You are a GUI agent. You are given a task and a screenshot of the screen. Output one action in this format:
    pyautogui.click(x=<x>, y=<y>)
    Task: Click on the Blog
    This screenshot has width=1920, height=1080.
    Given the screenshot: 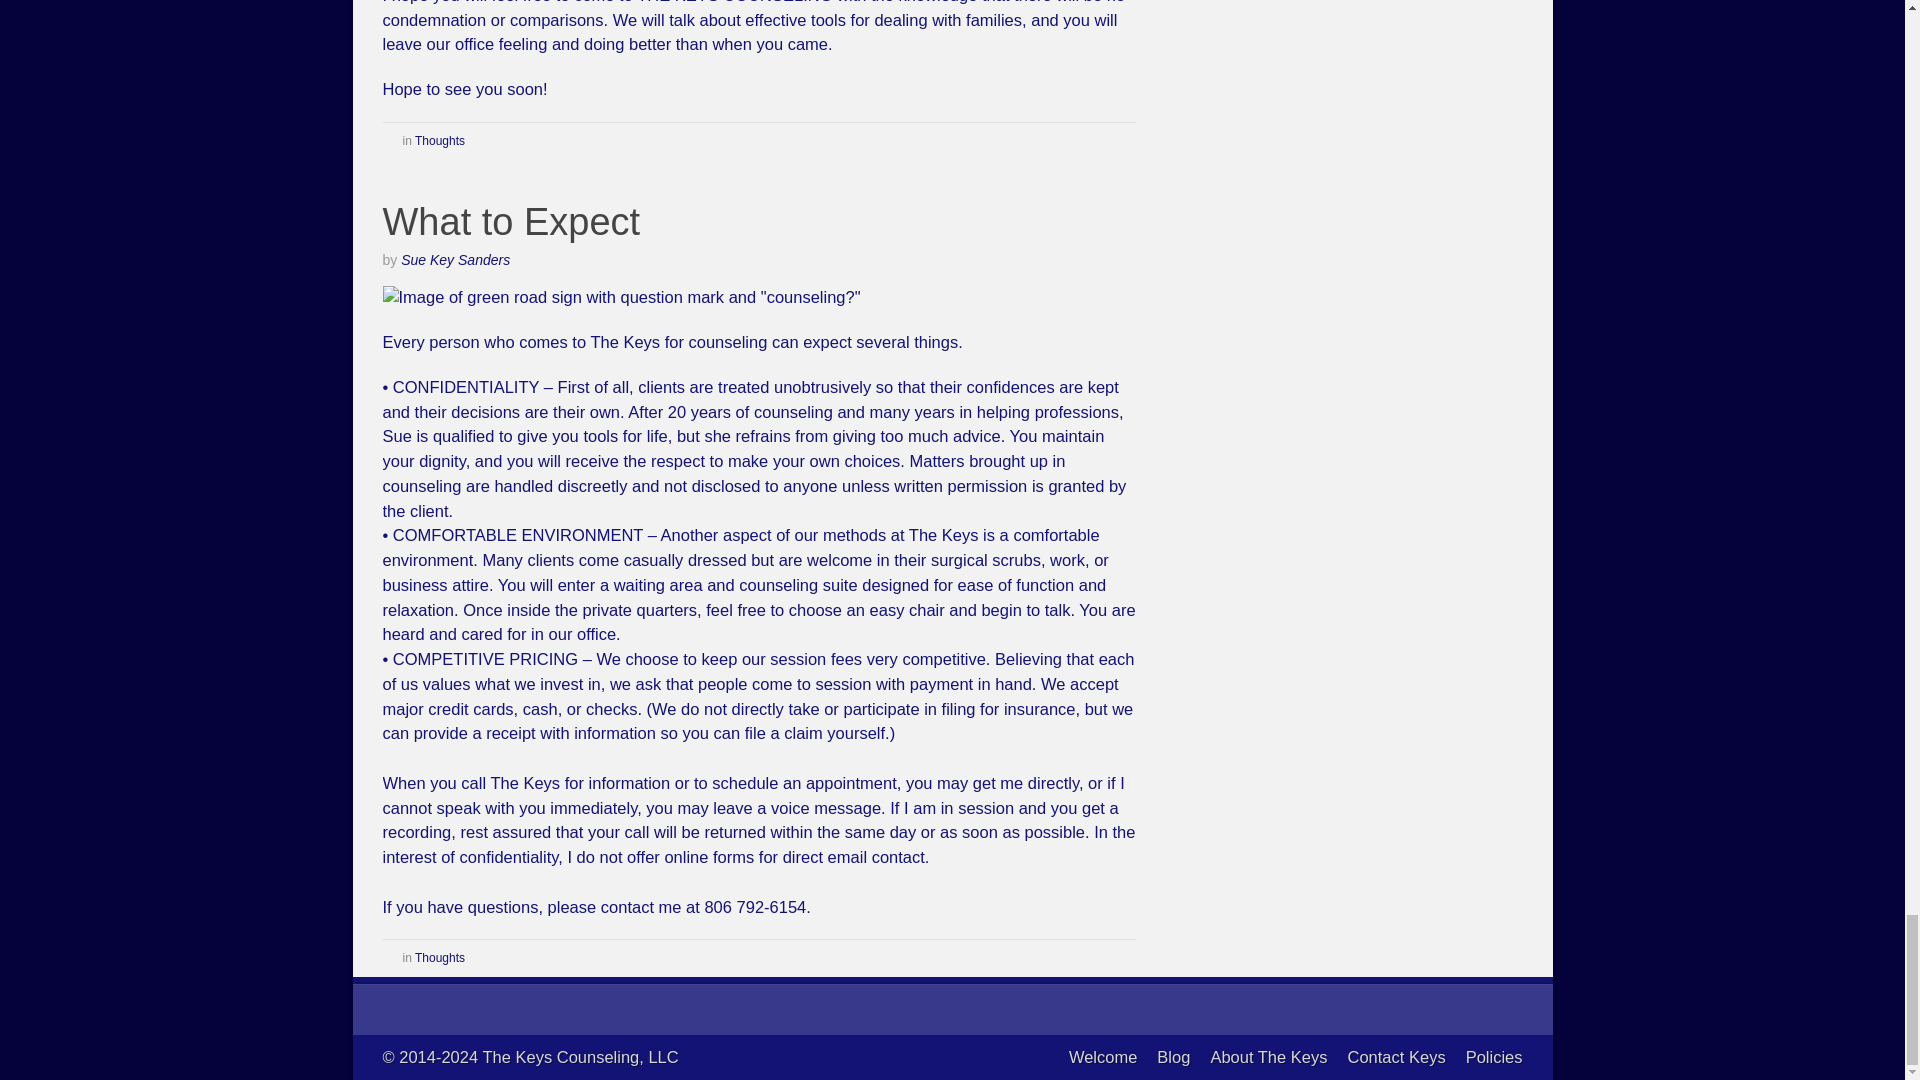 What is the action you would take?
    pyautogui.click(x=1174, y=1056)
    